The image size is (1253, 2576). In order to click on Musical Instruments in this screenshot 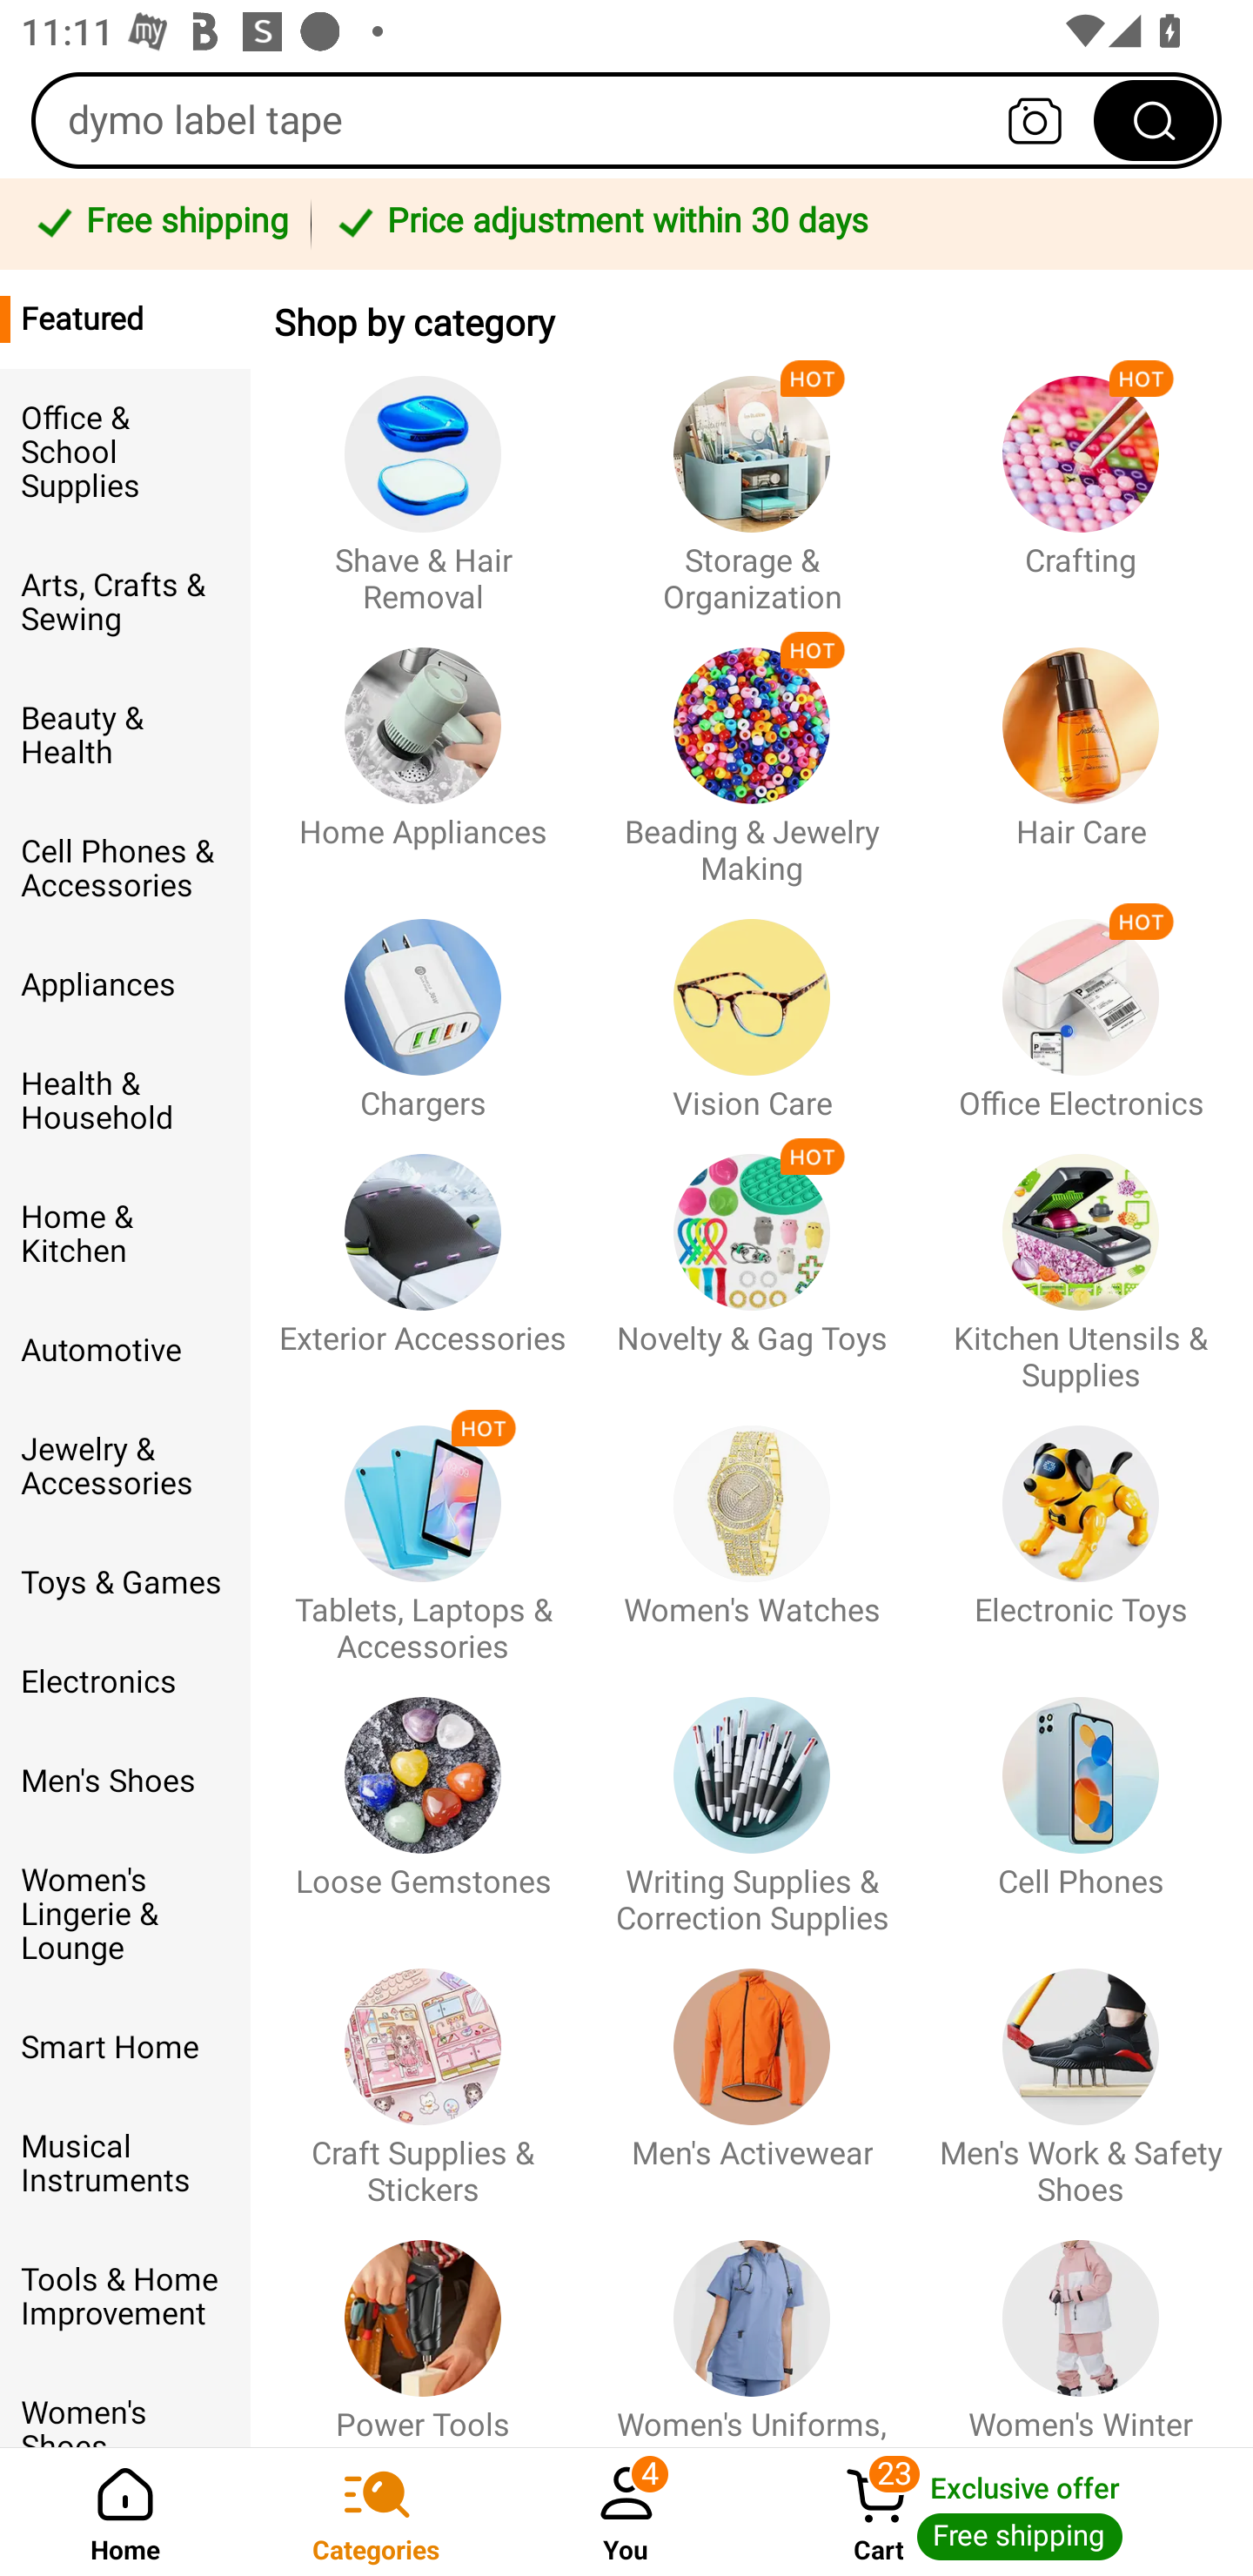, I will do `click(125, 2163)`.